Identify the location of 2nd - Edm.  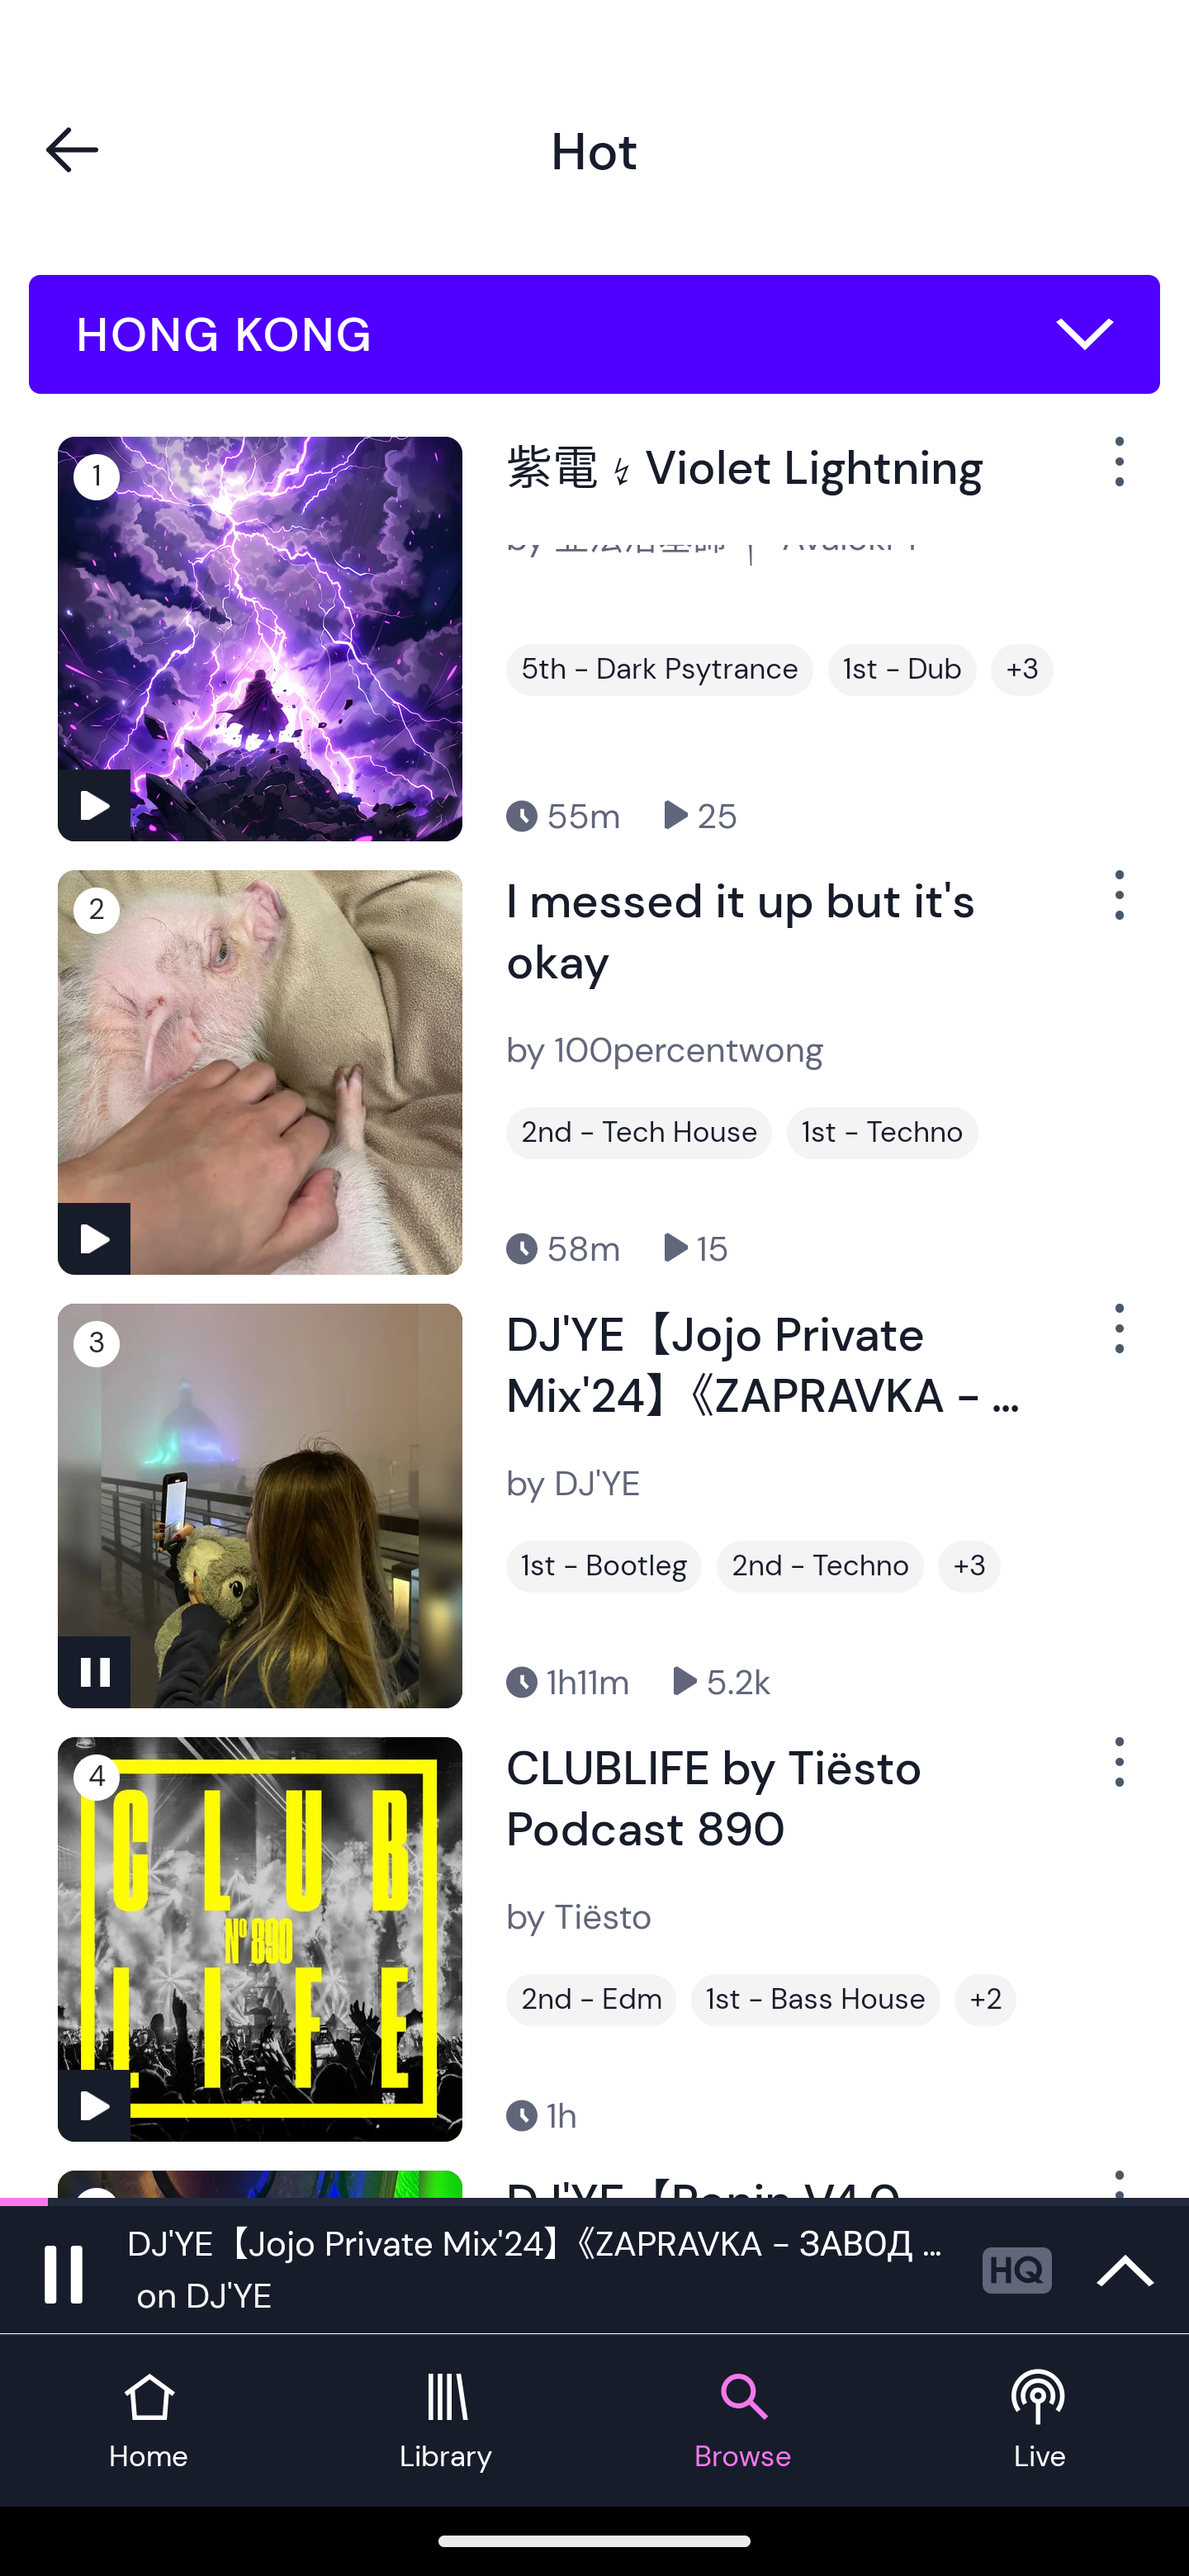
(591, 2000).